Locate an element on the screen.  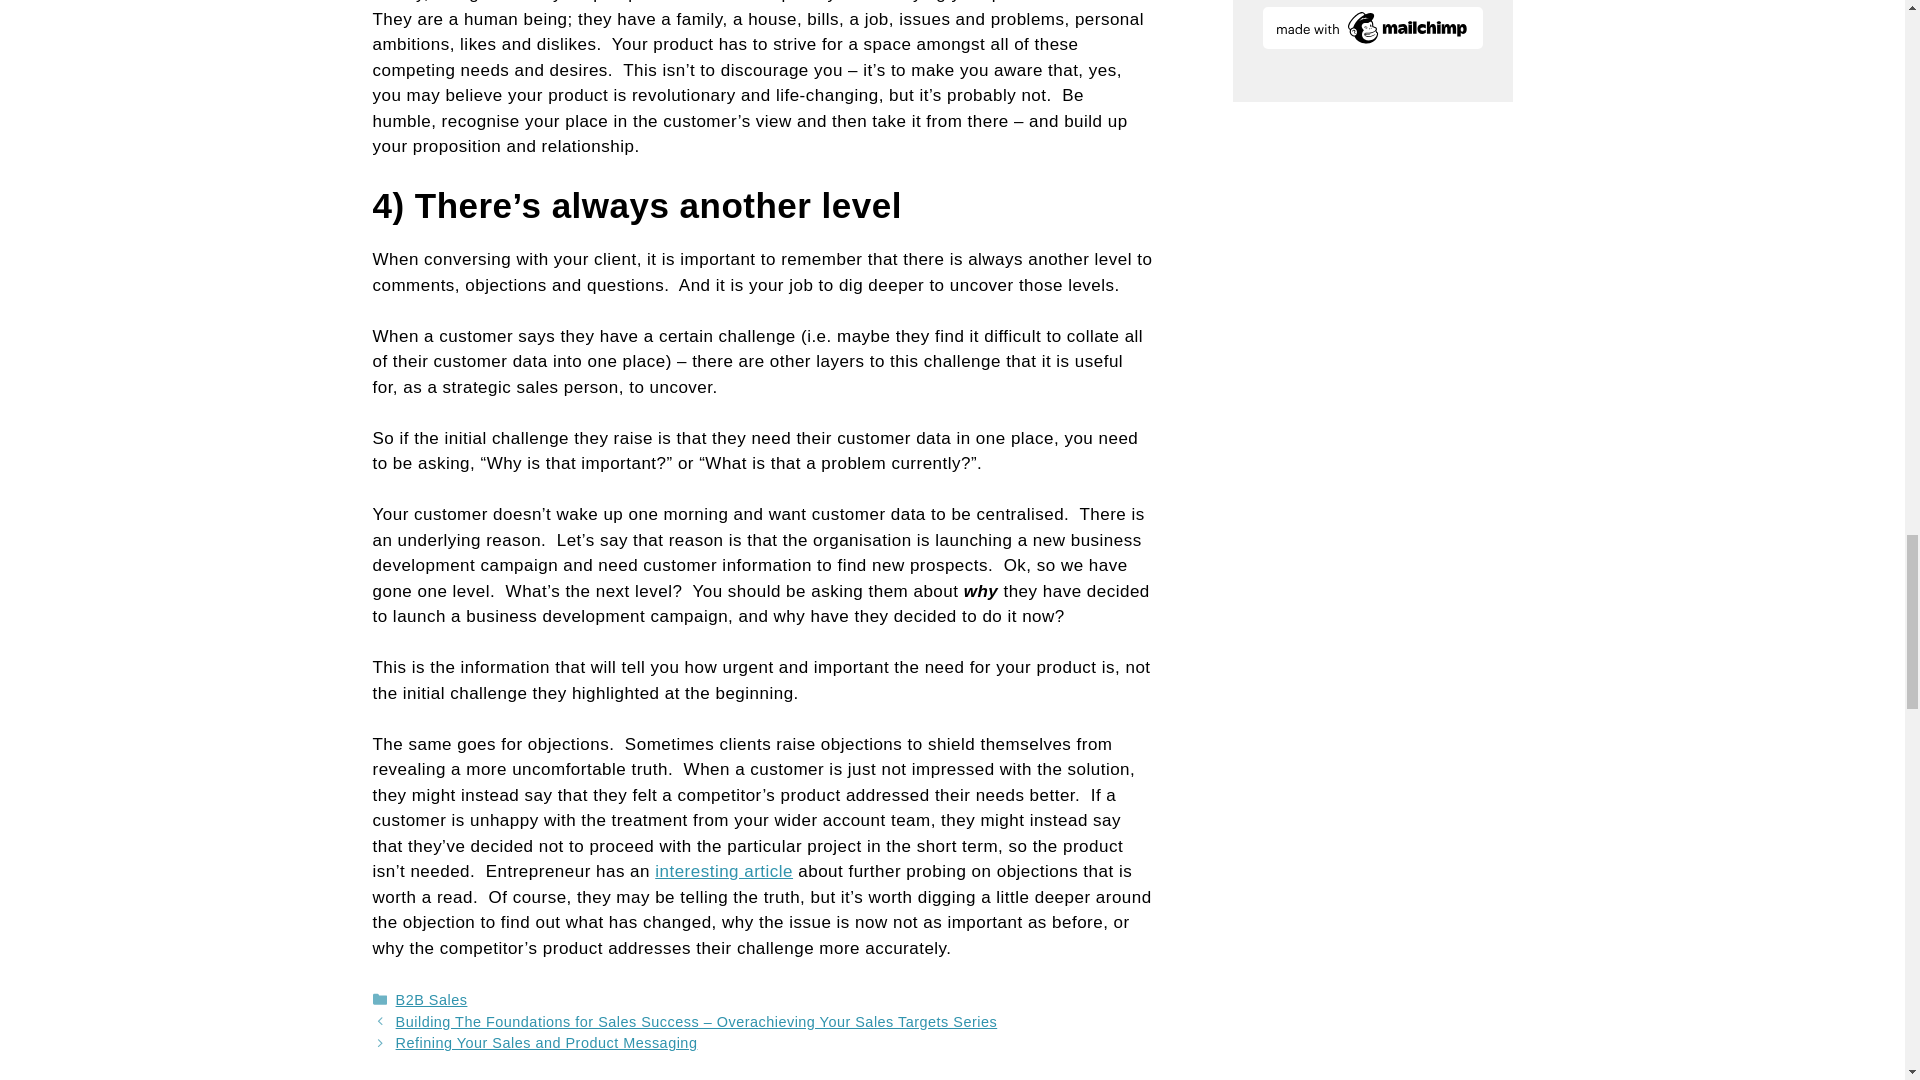
B2B Sales is located at coordinates (432, 1000).